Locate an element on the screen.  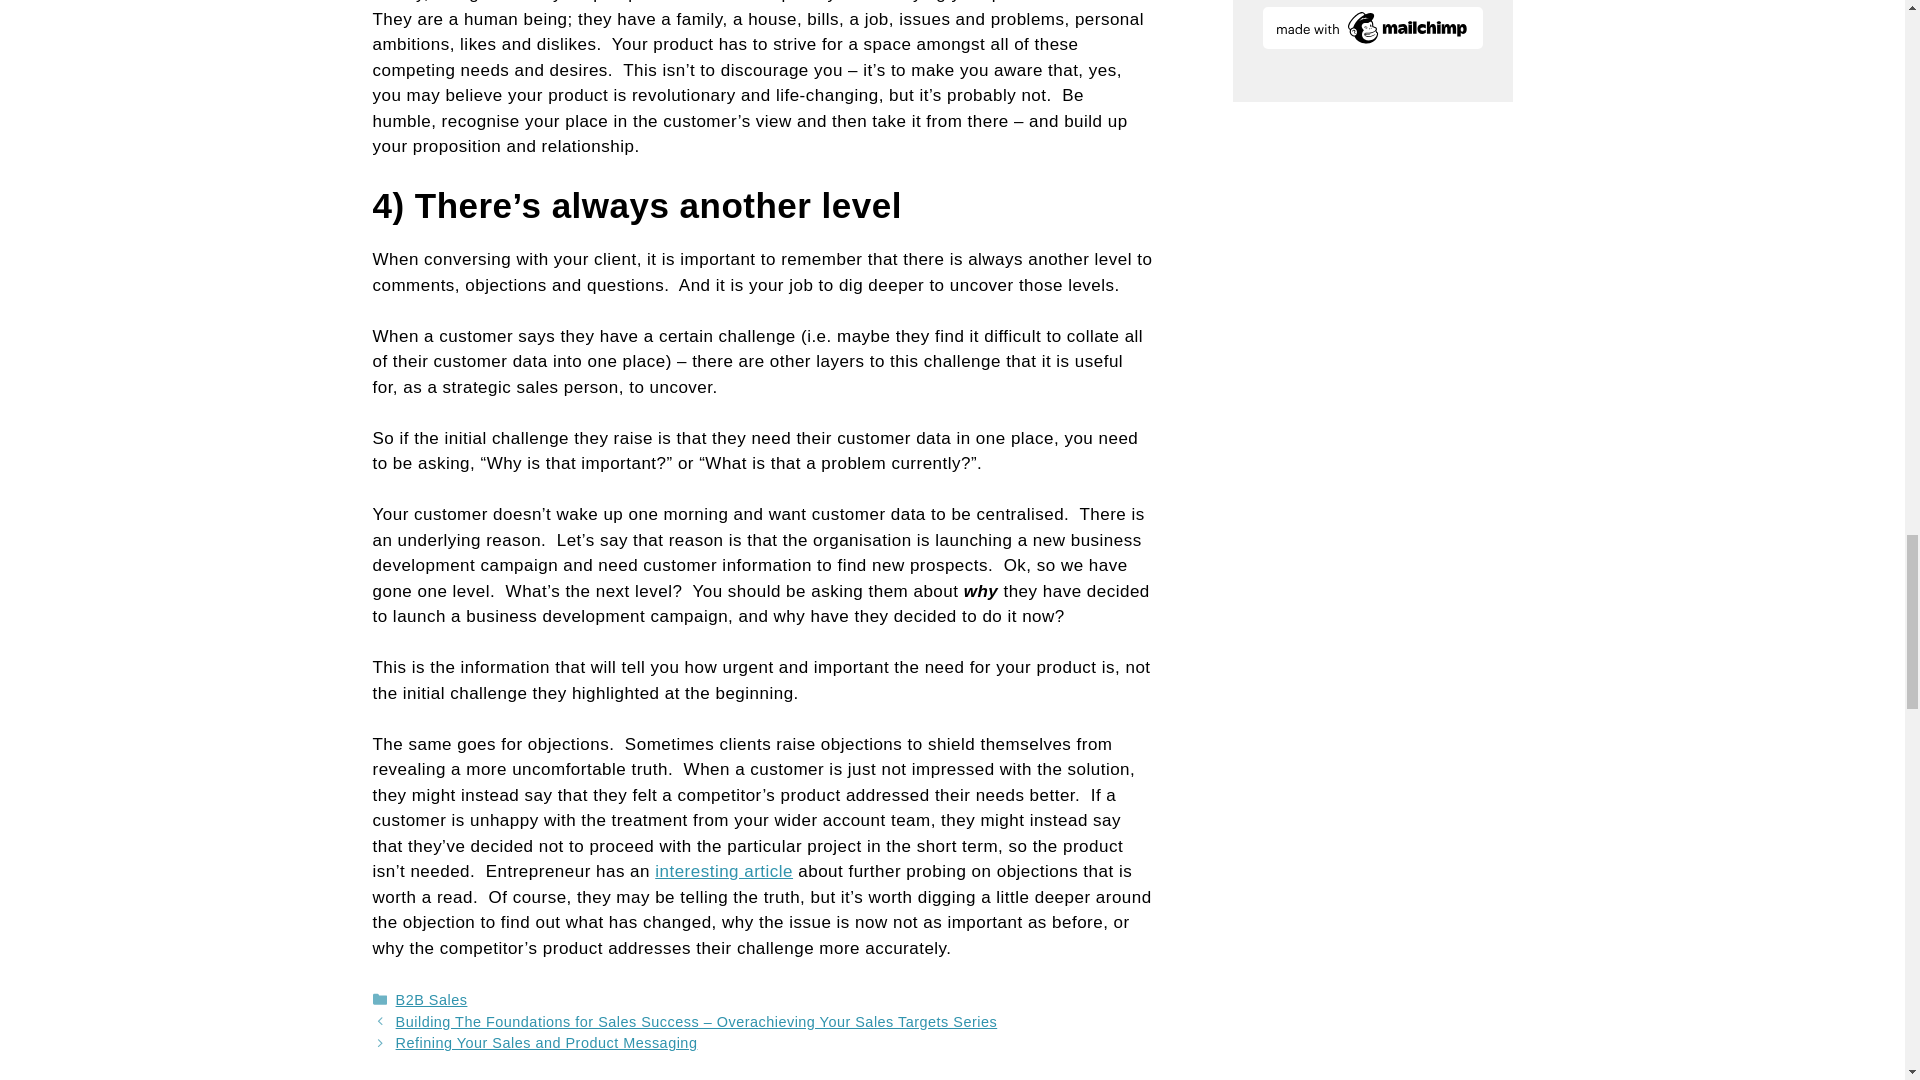
B2B Sales is located at coordinates (432, 1000).